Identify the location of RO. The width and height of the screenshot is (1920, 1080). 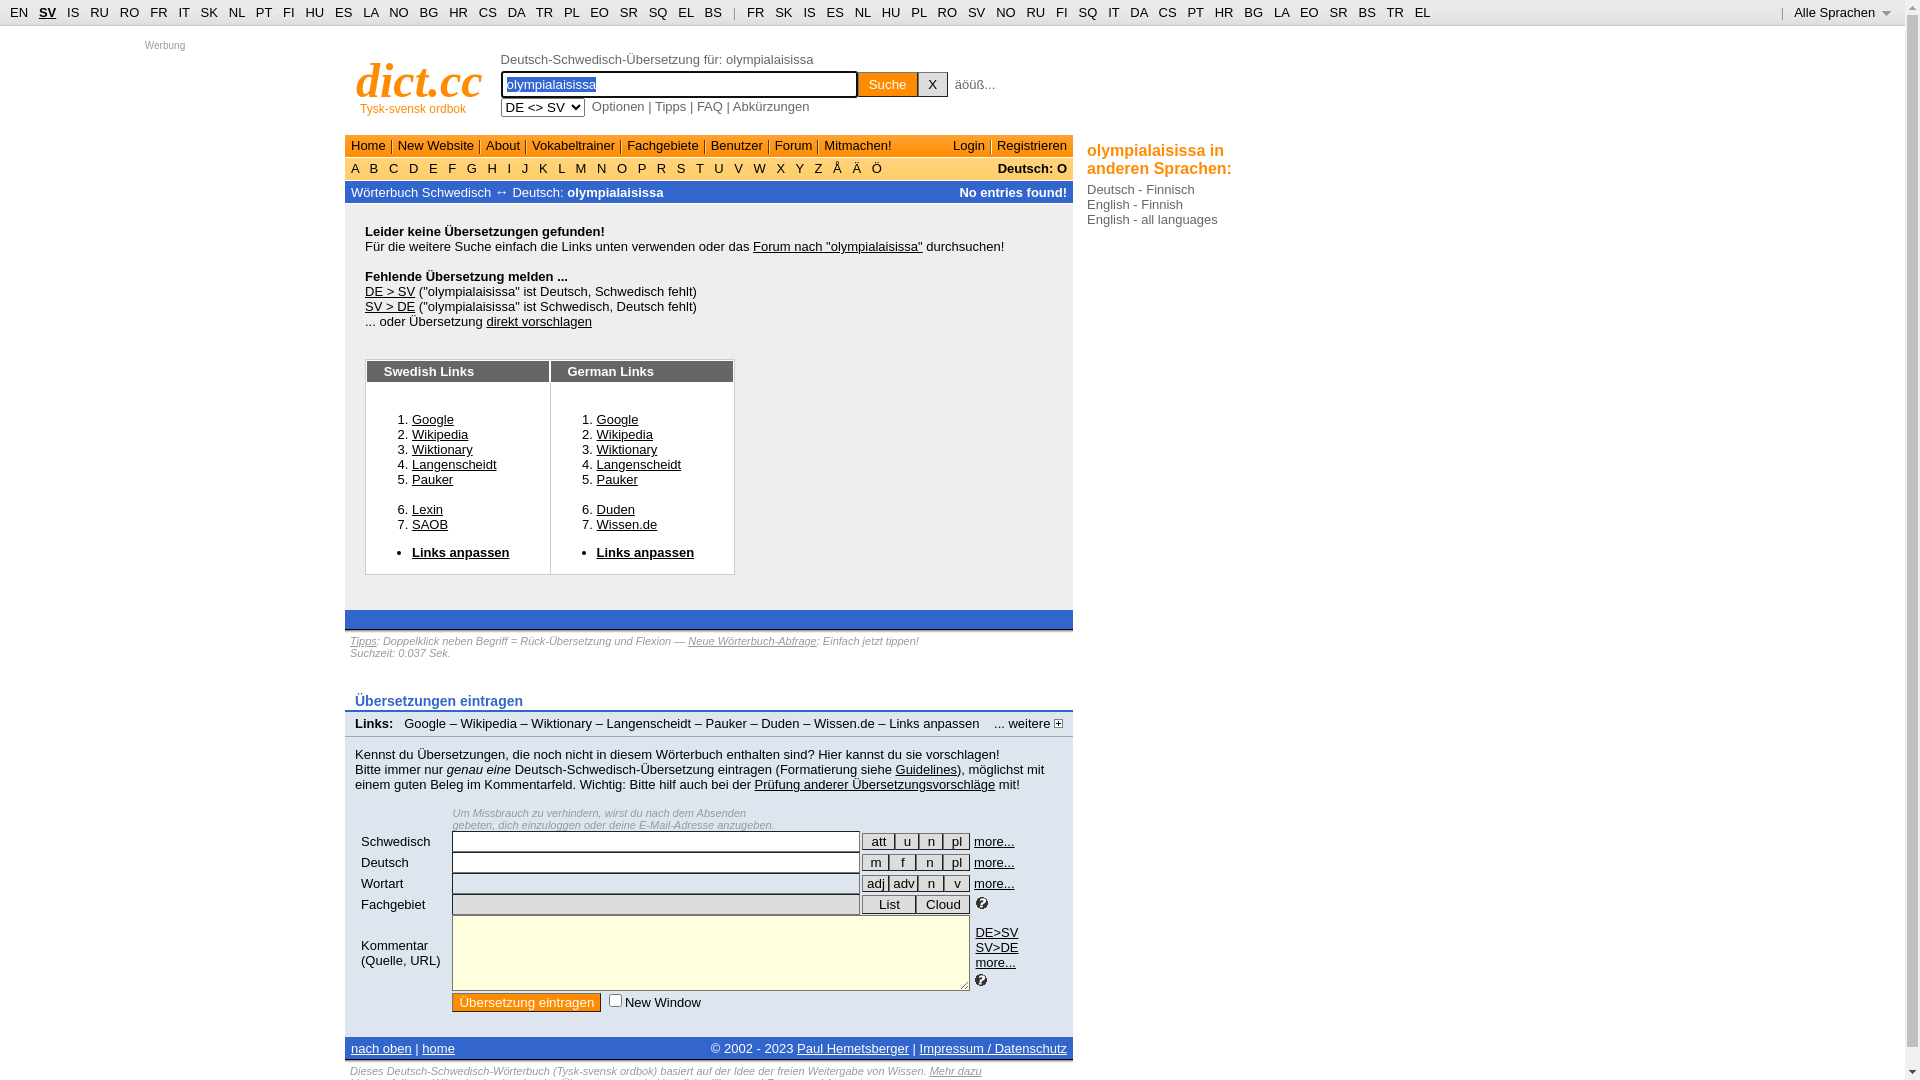
(948, 12).